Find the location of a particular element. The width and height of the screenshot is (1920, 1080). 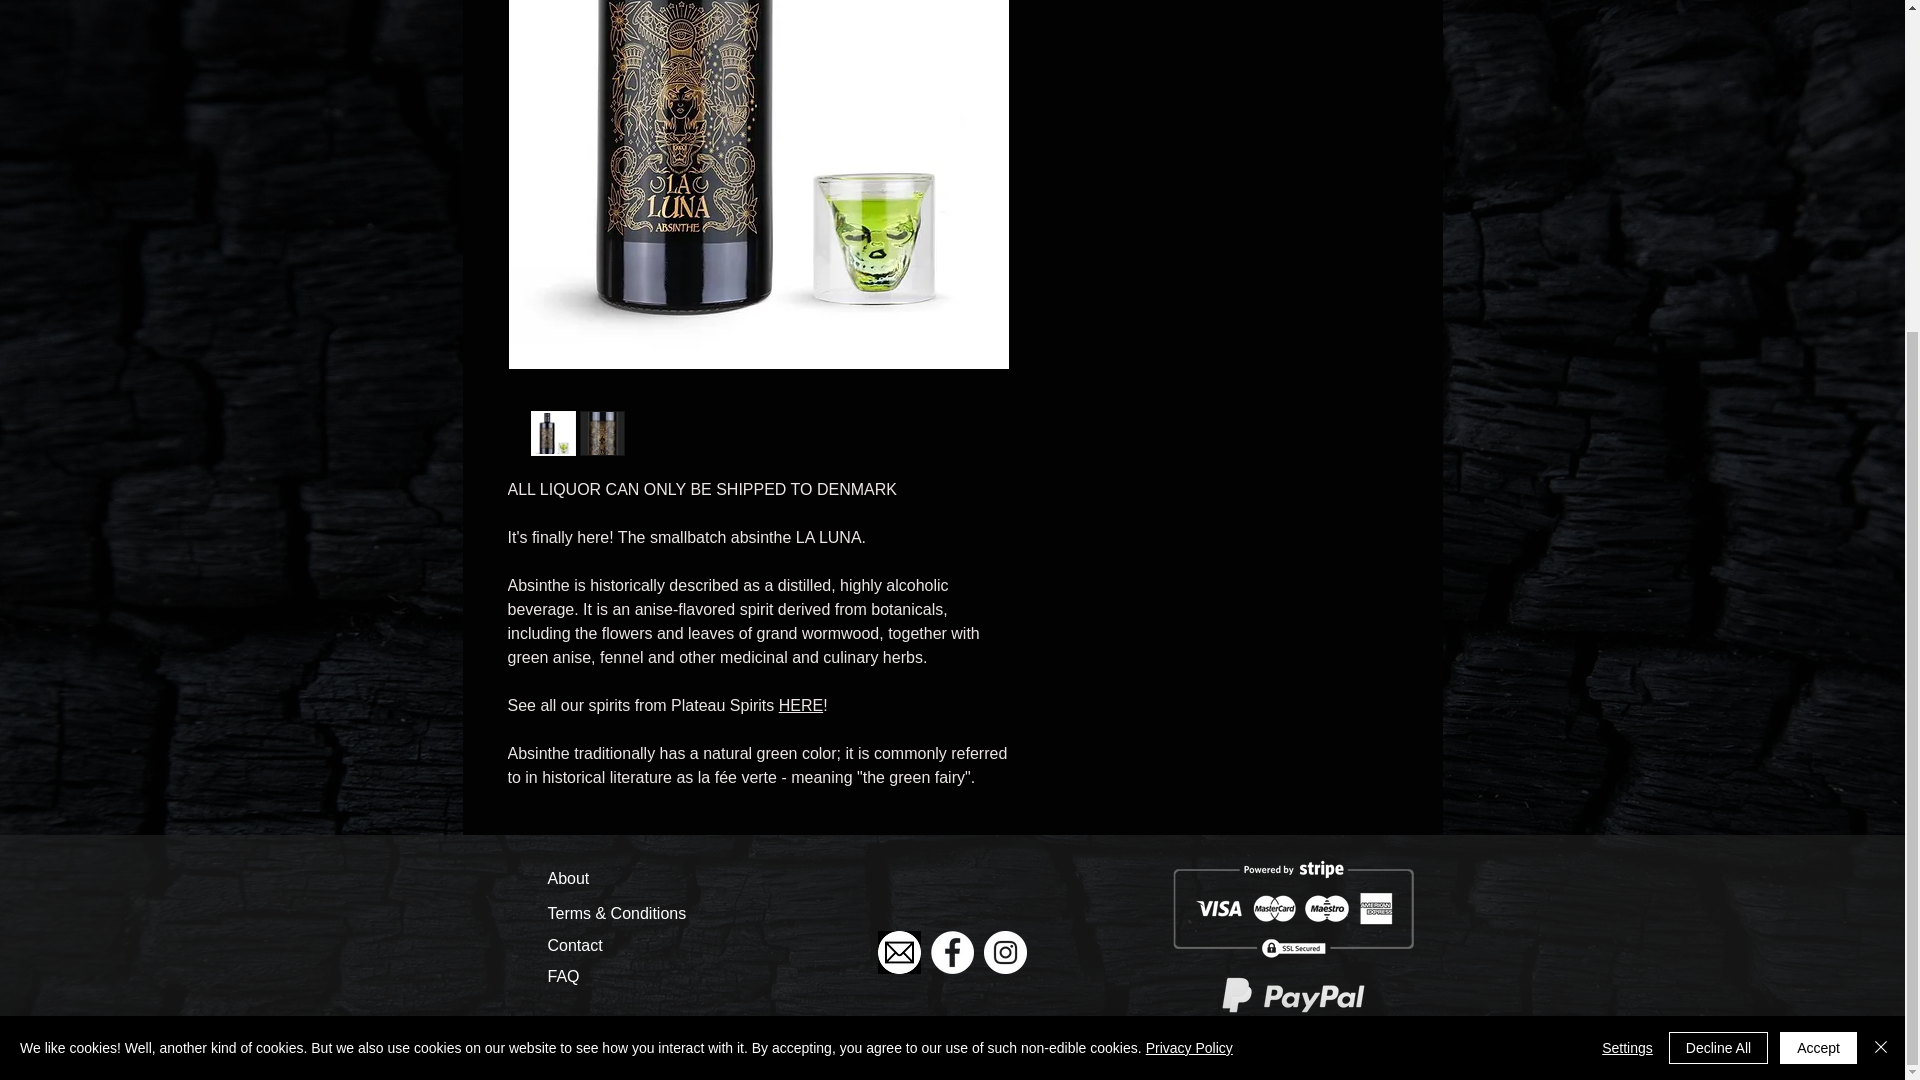

HERE is located at coordinates (801, 704).